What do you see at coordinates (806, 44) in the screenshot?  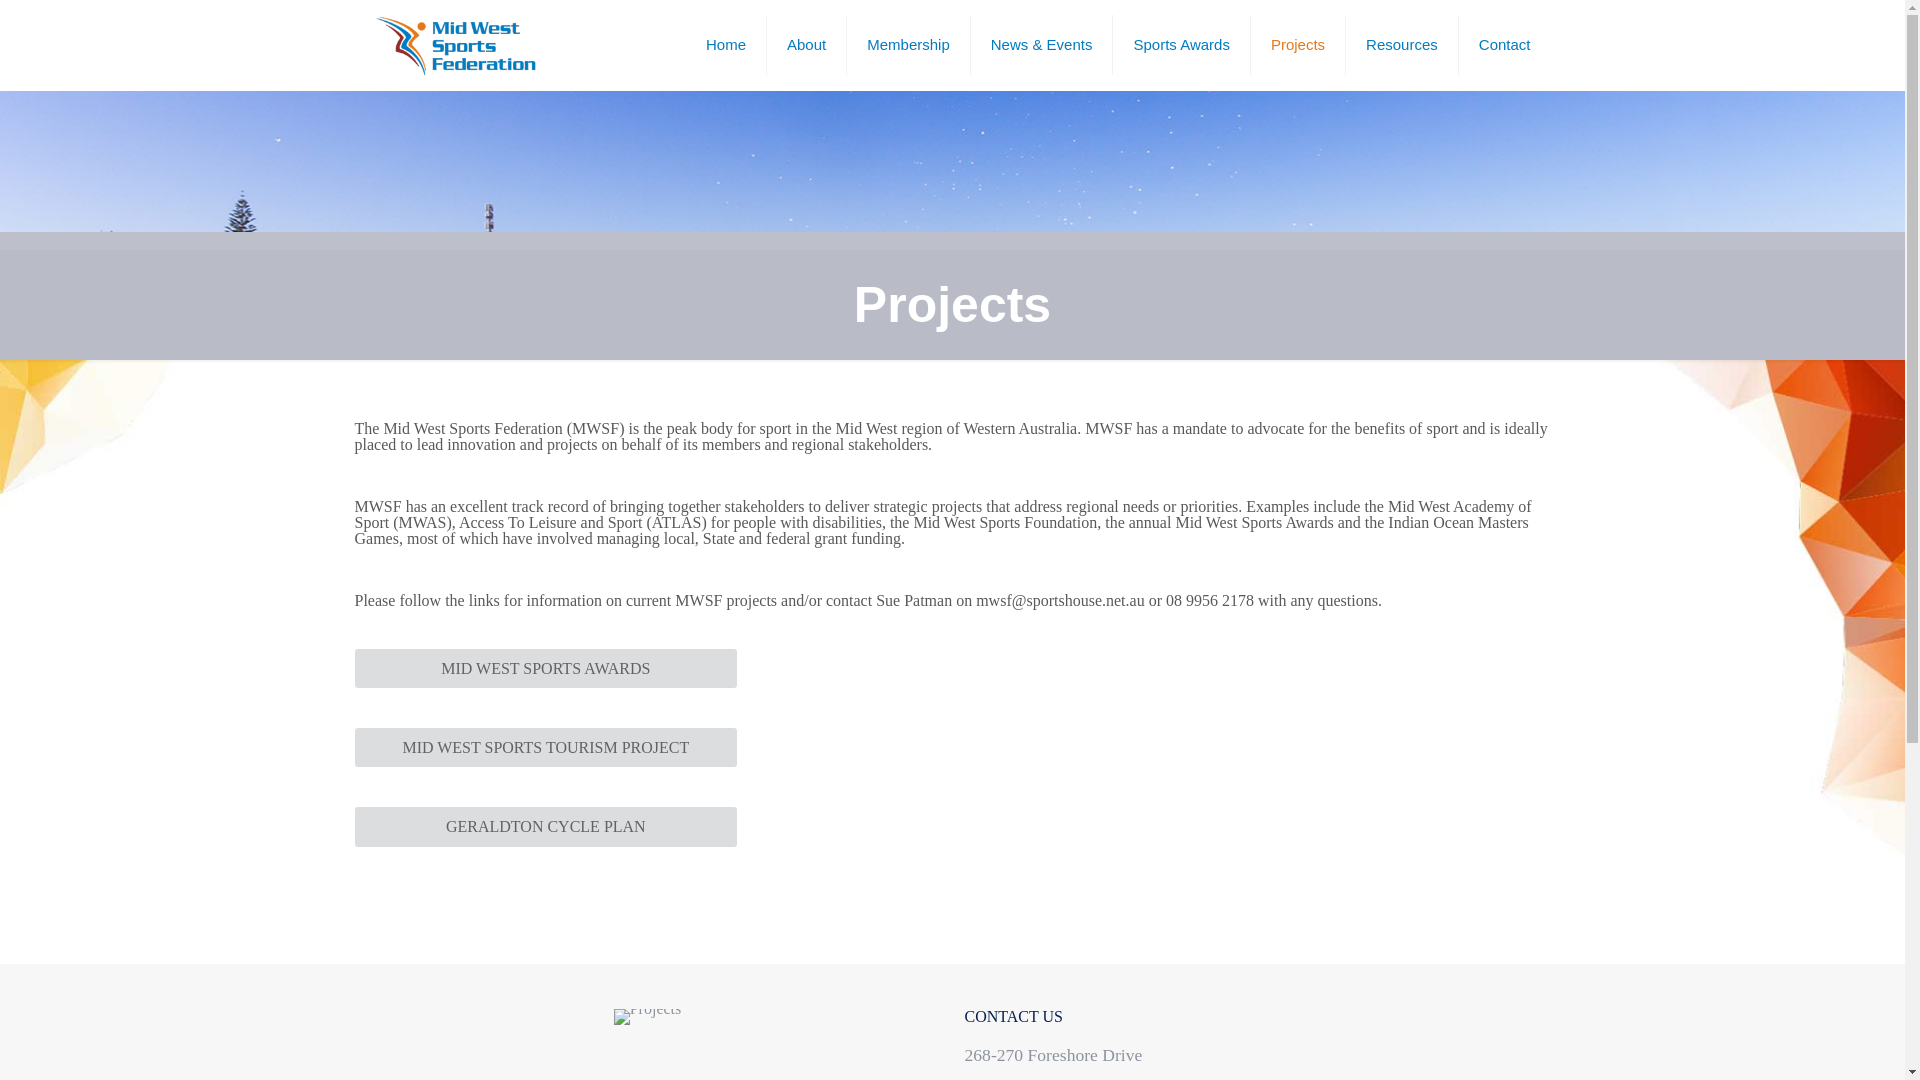 I see `About` at bounding box center [806, 44].